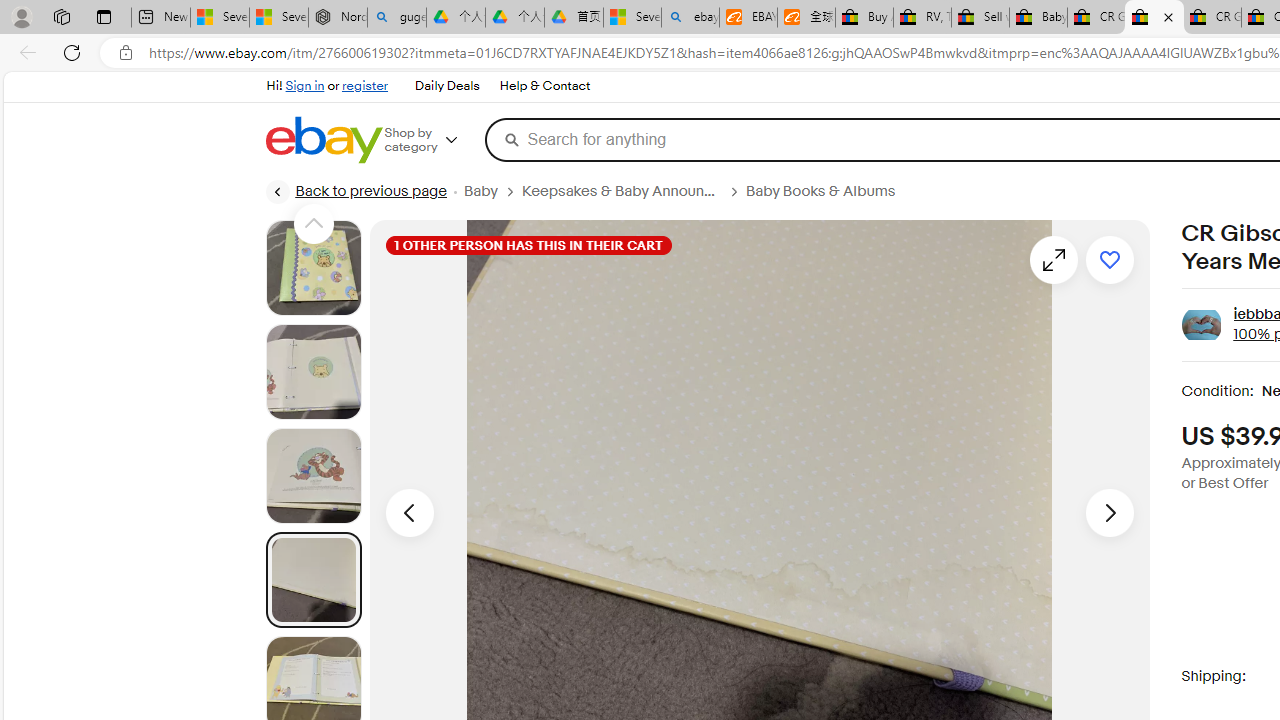  Describe the element at coordinates (323, 140) in the screenshot. I see `eBay Home` at that location.